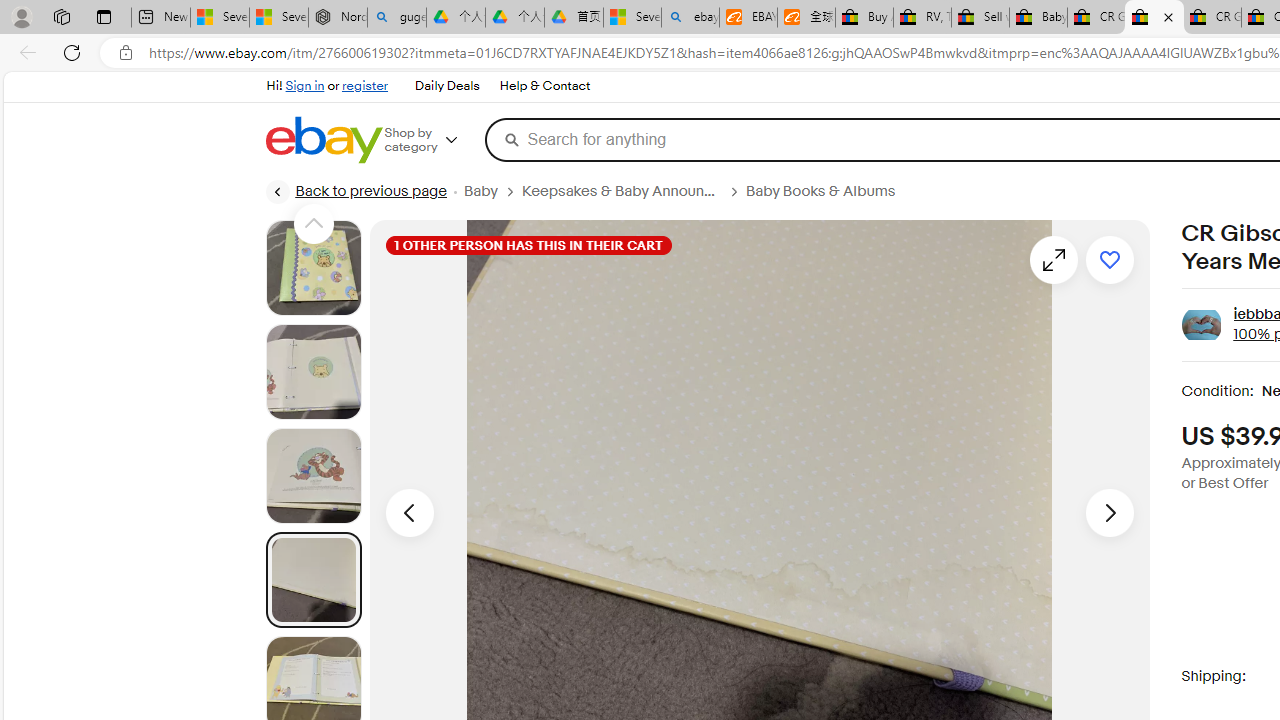  Describe the element at coordinates (323, 140) in the screenshot. I see `eBay Home` at that location.